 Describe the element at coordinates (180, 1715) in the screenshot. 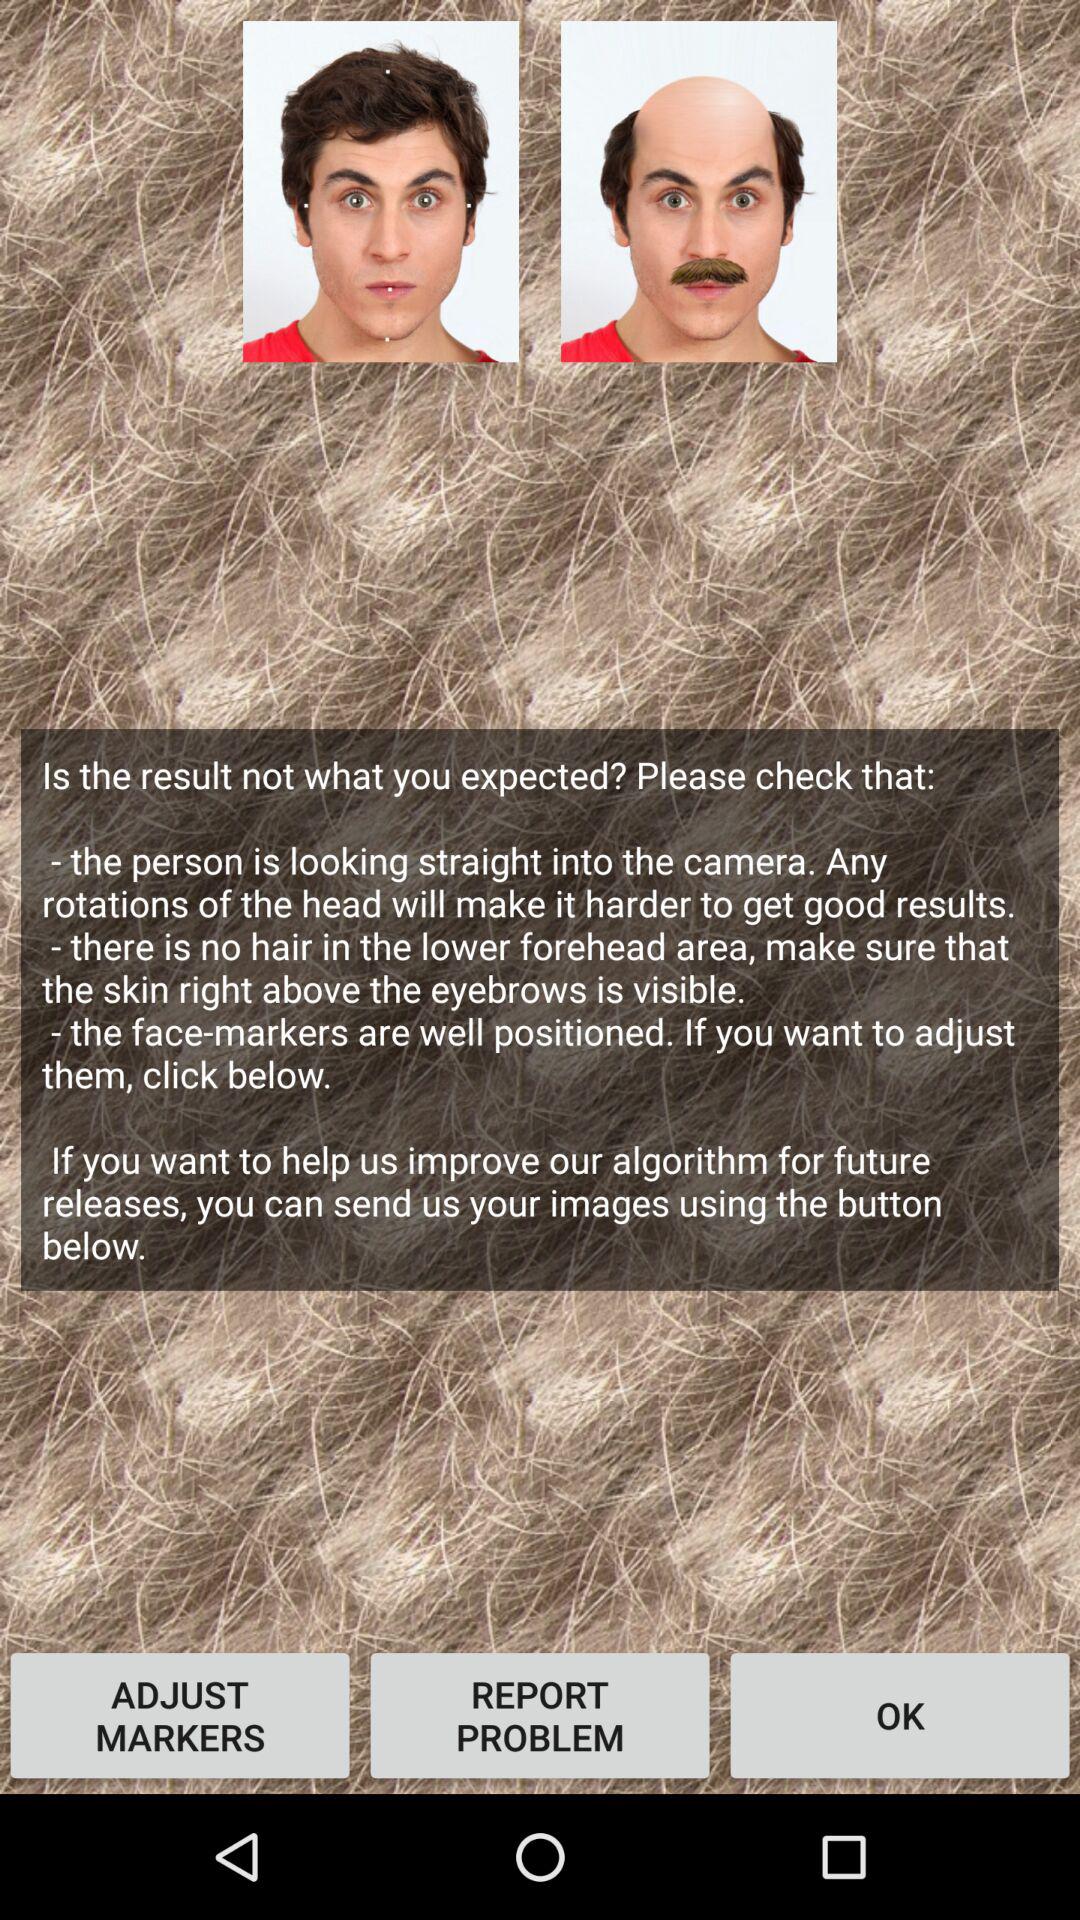

I see `tap icon below the is the result` at that location.